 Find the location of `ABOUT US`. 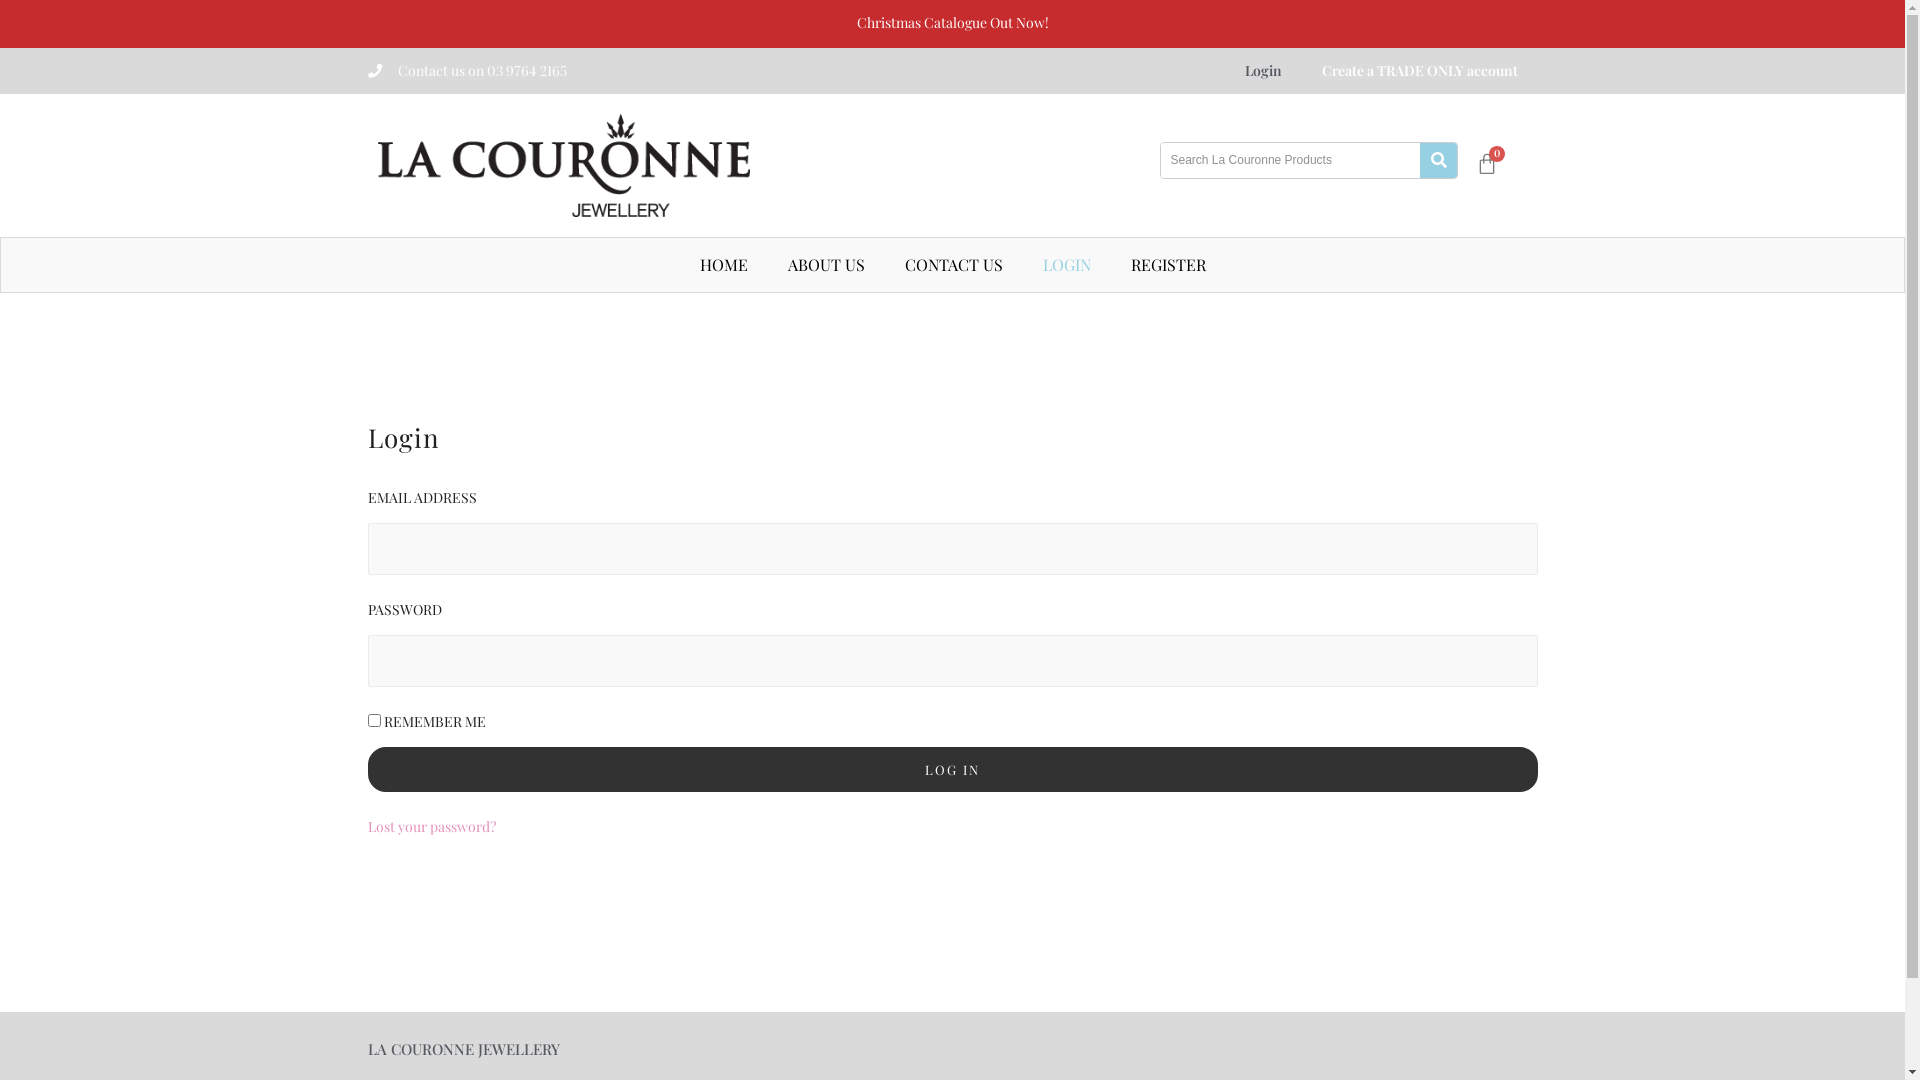

ABOUT US is located at coordinates (826, 265).